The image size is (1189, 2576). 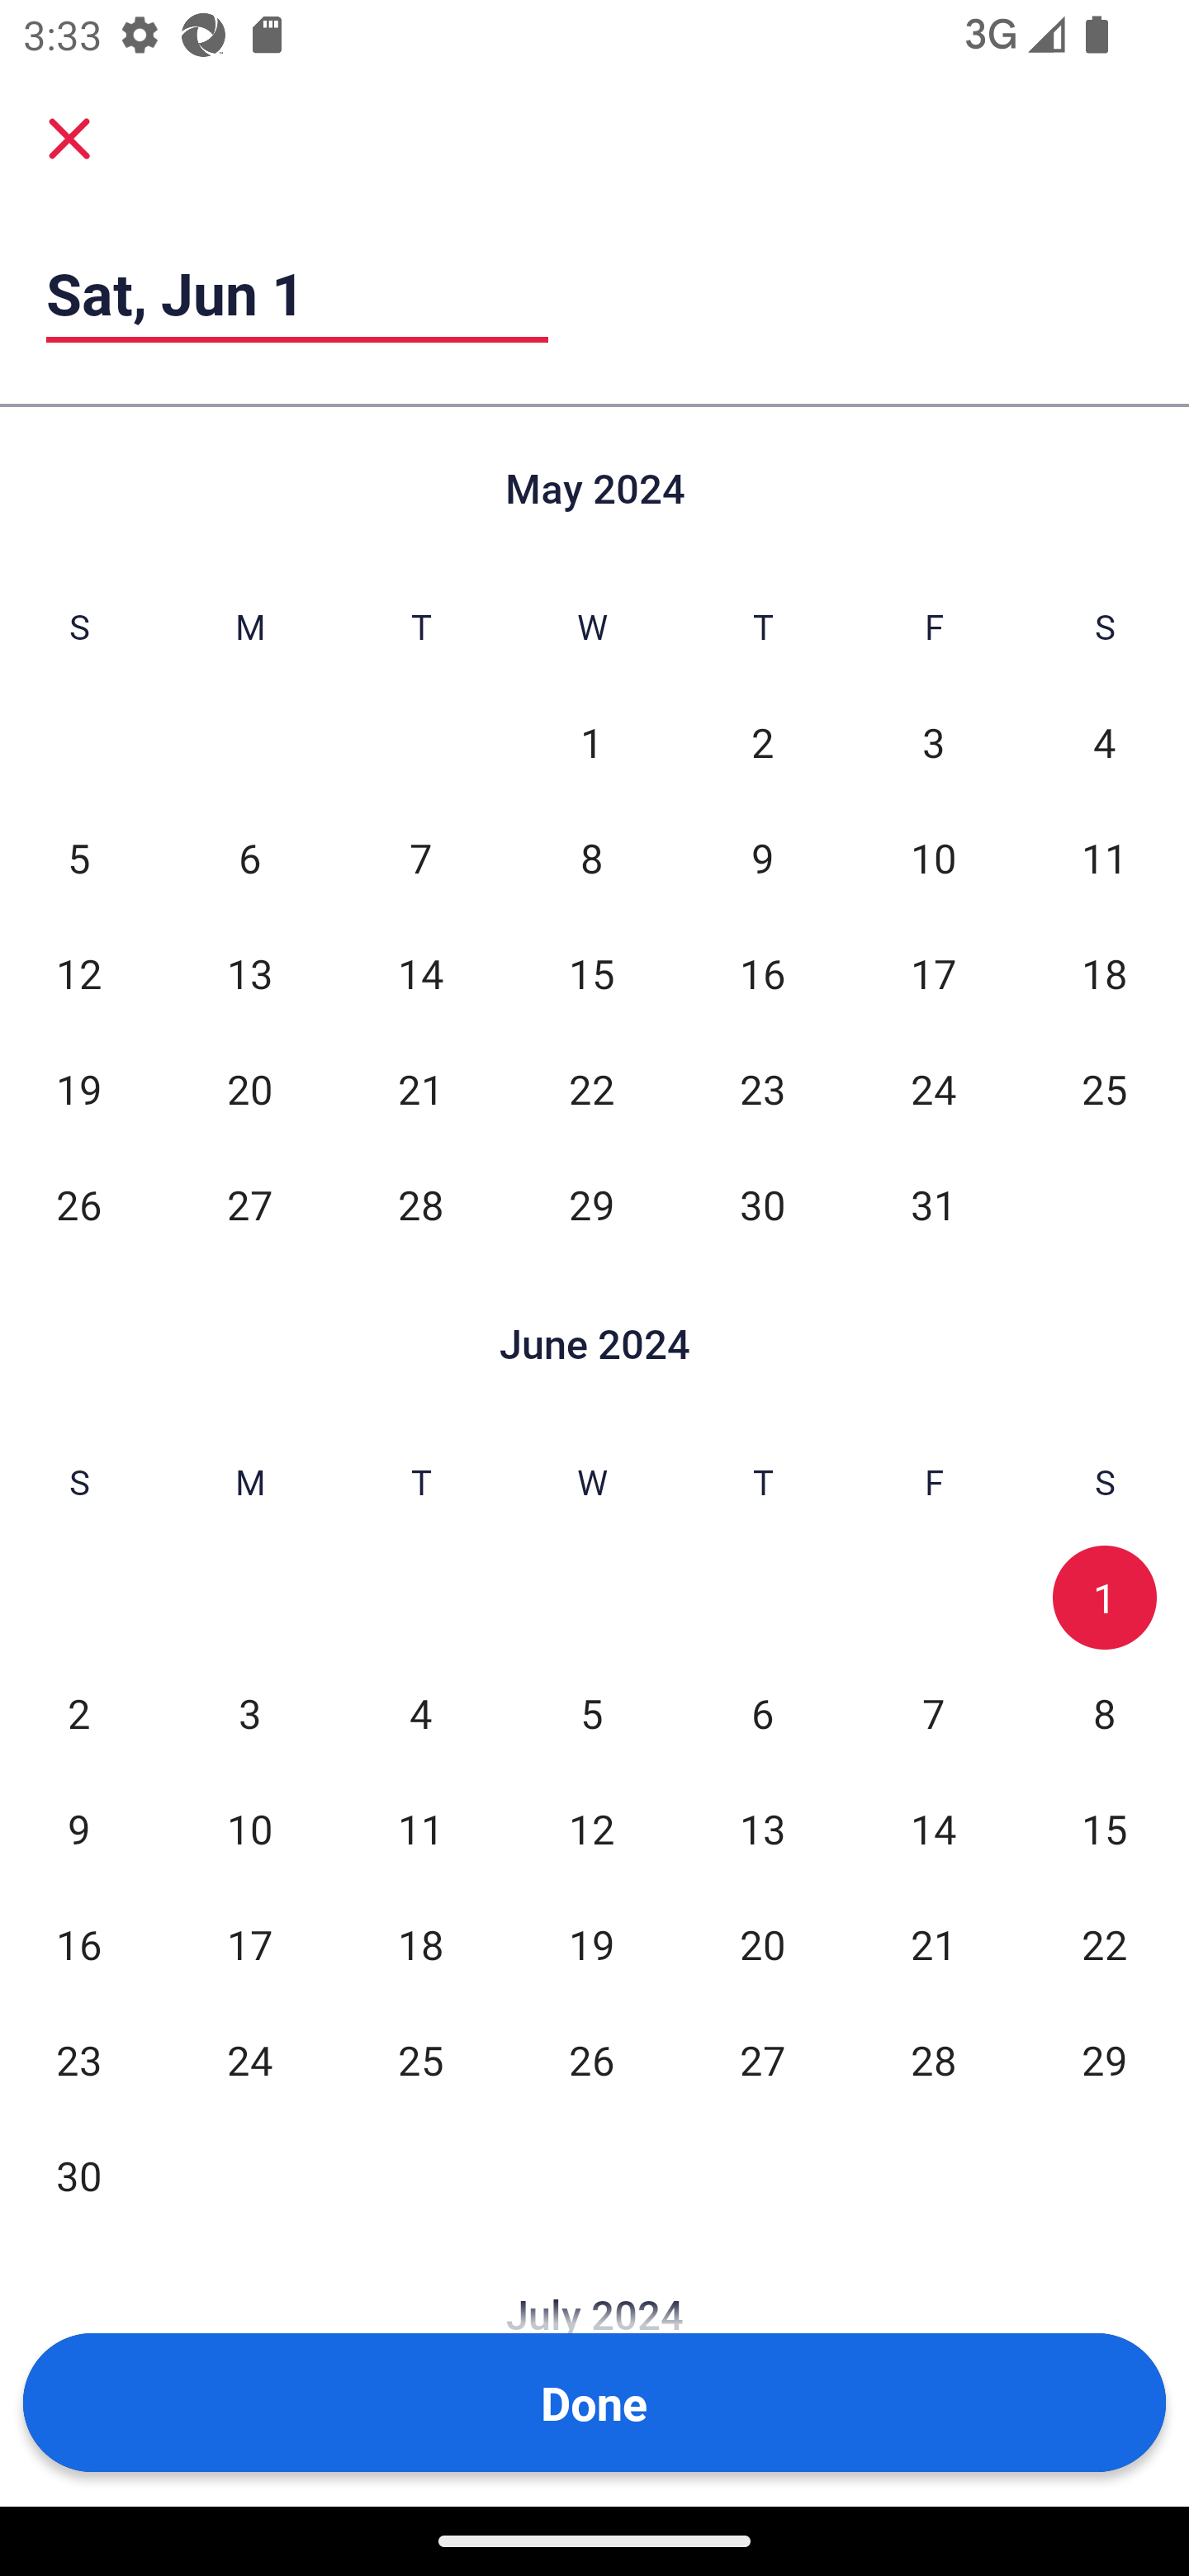 What do you see at coordinates (762, 857) in the screenshot?
I see `9 Thu, May 9, Not Selected` at bounding box center [762, 857].